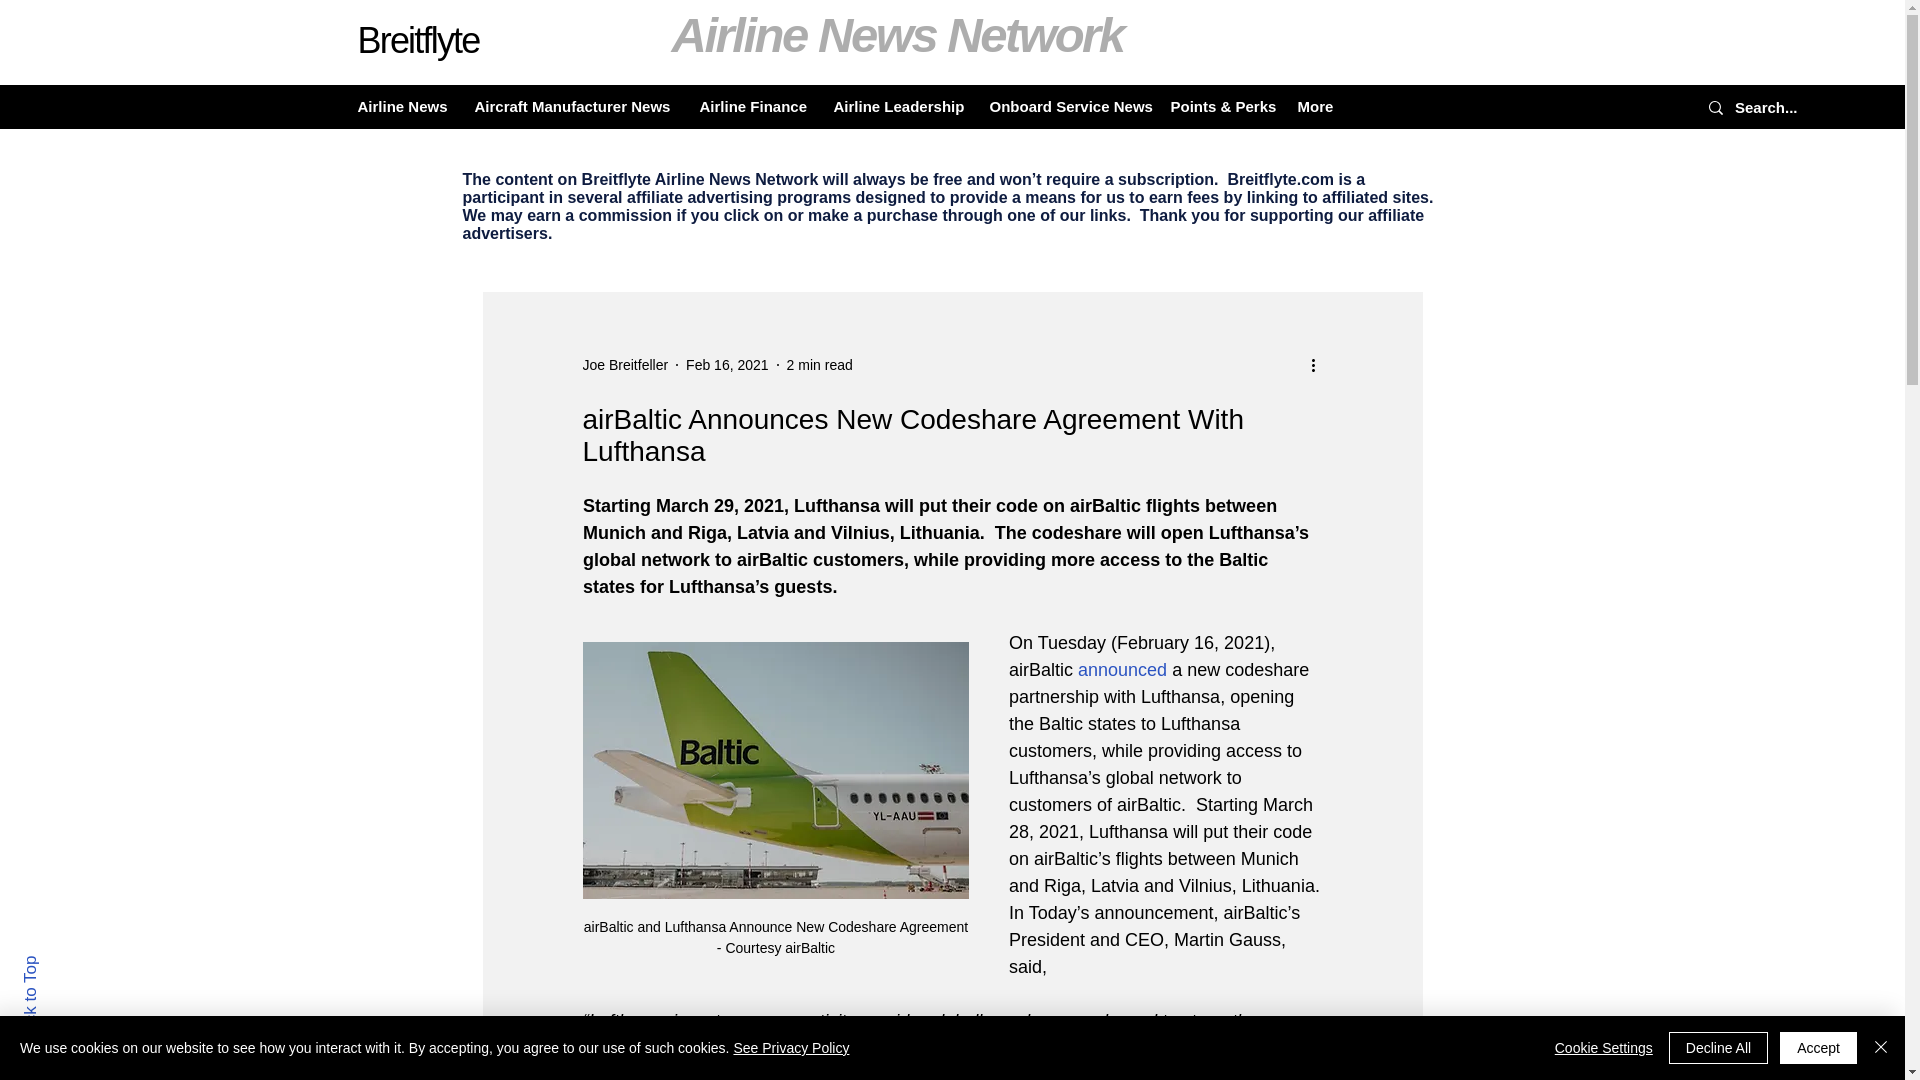  I want to click on Aircraft Manufacturer News, so click(572, 106).